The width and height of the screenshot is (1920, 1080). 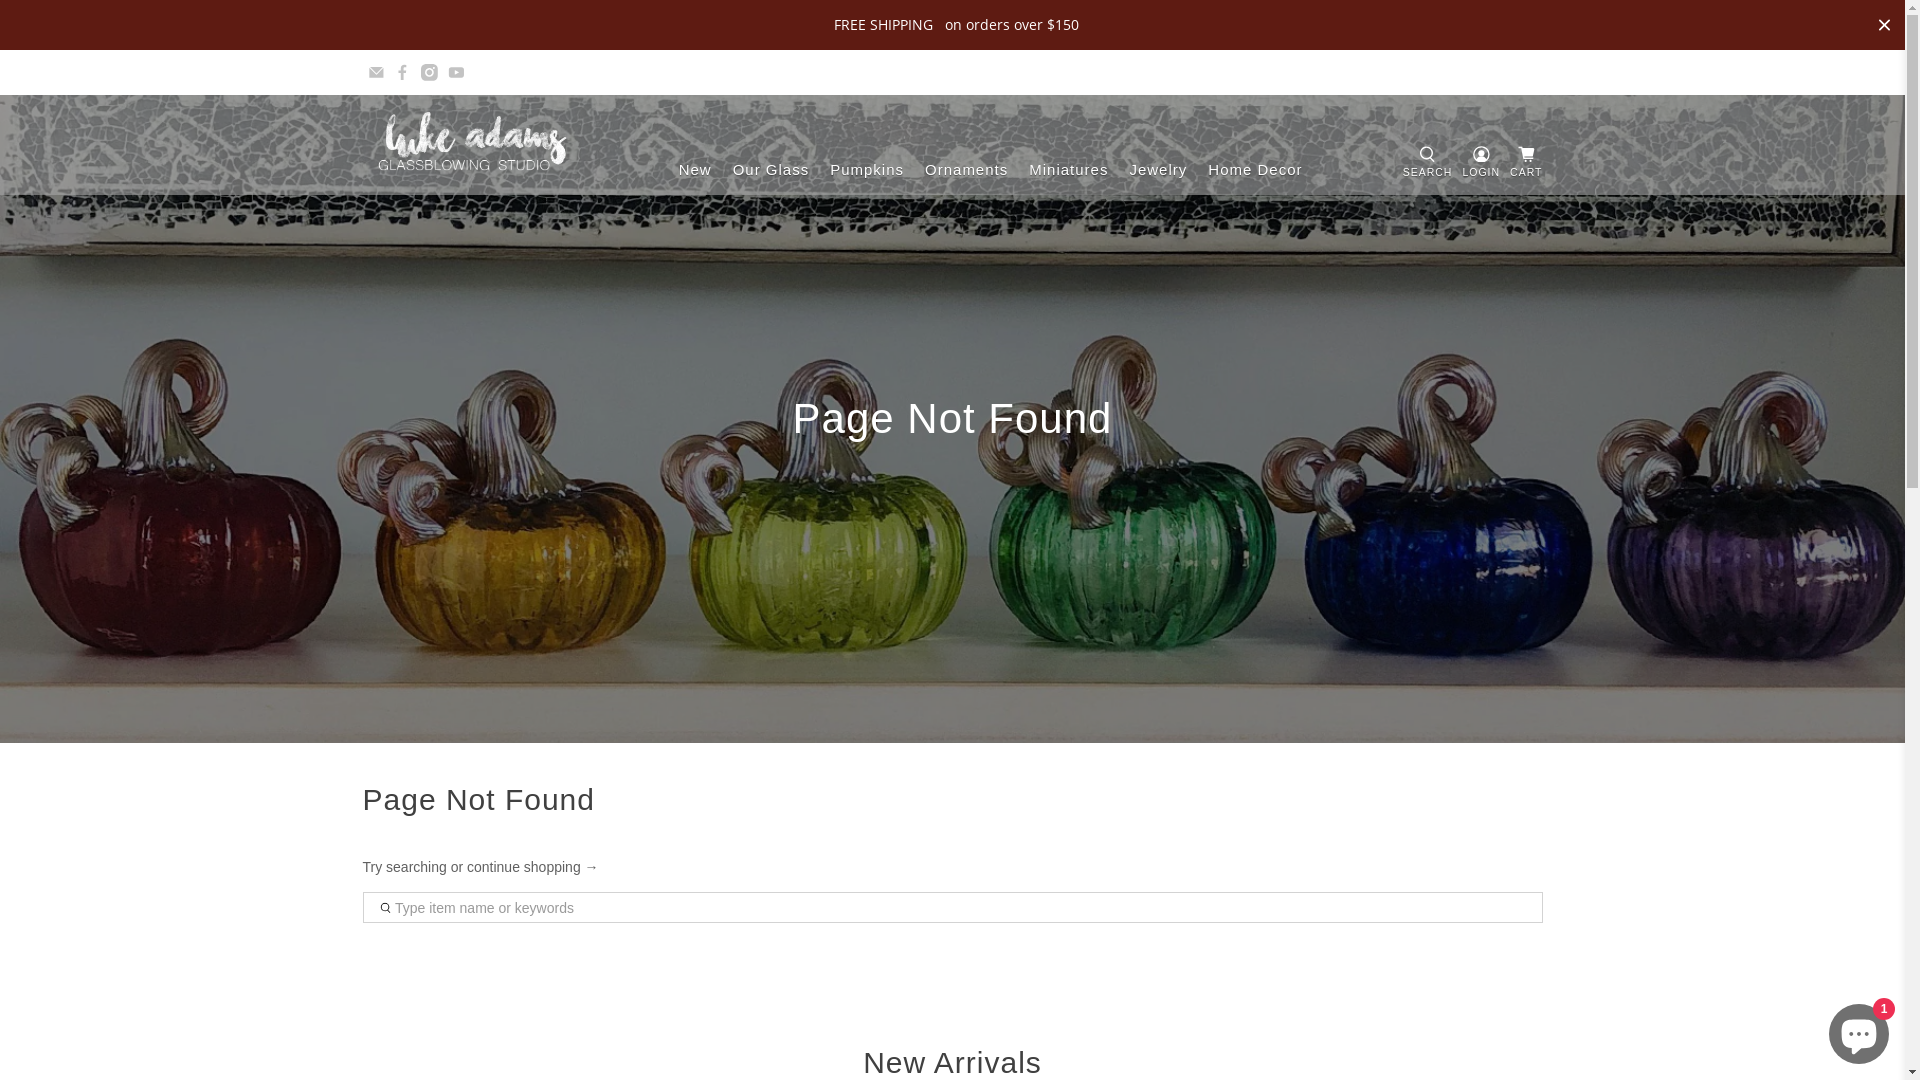 What do you see at coordinates (1256, 170) in the screenshot?
I see `Home Decor` at bounding box center [1256, 170].